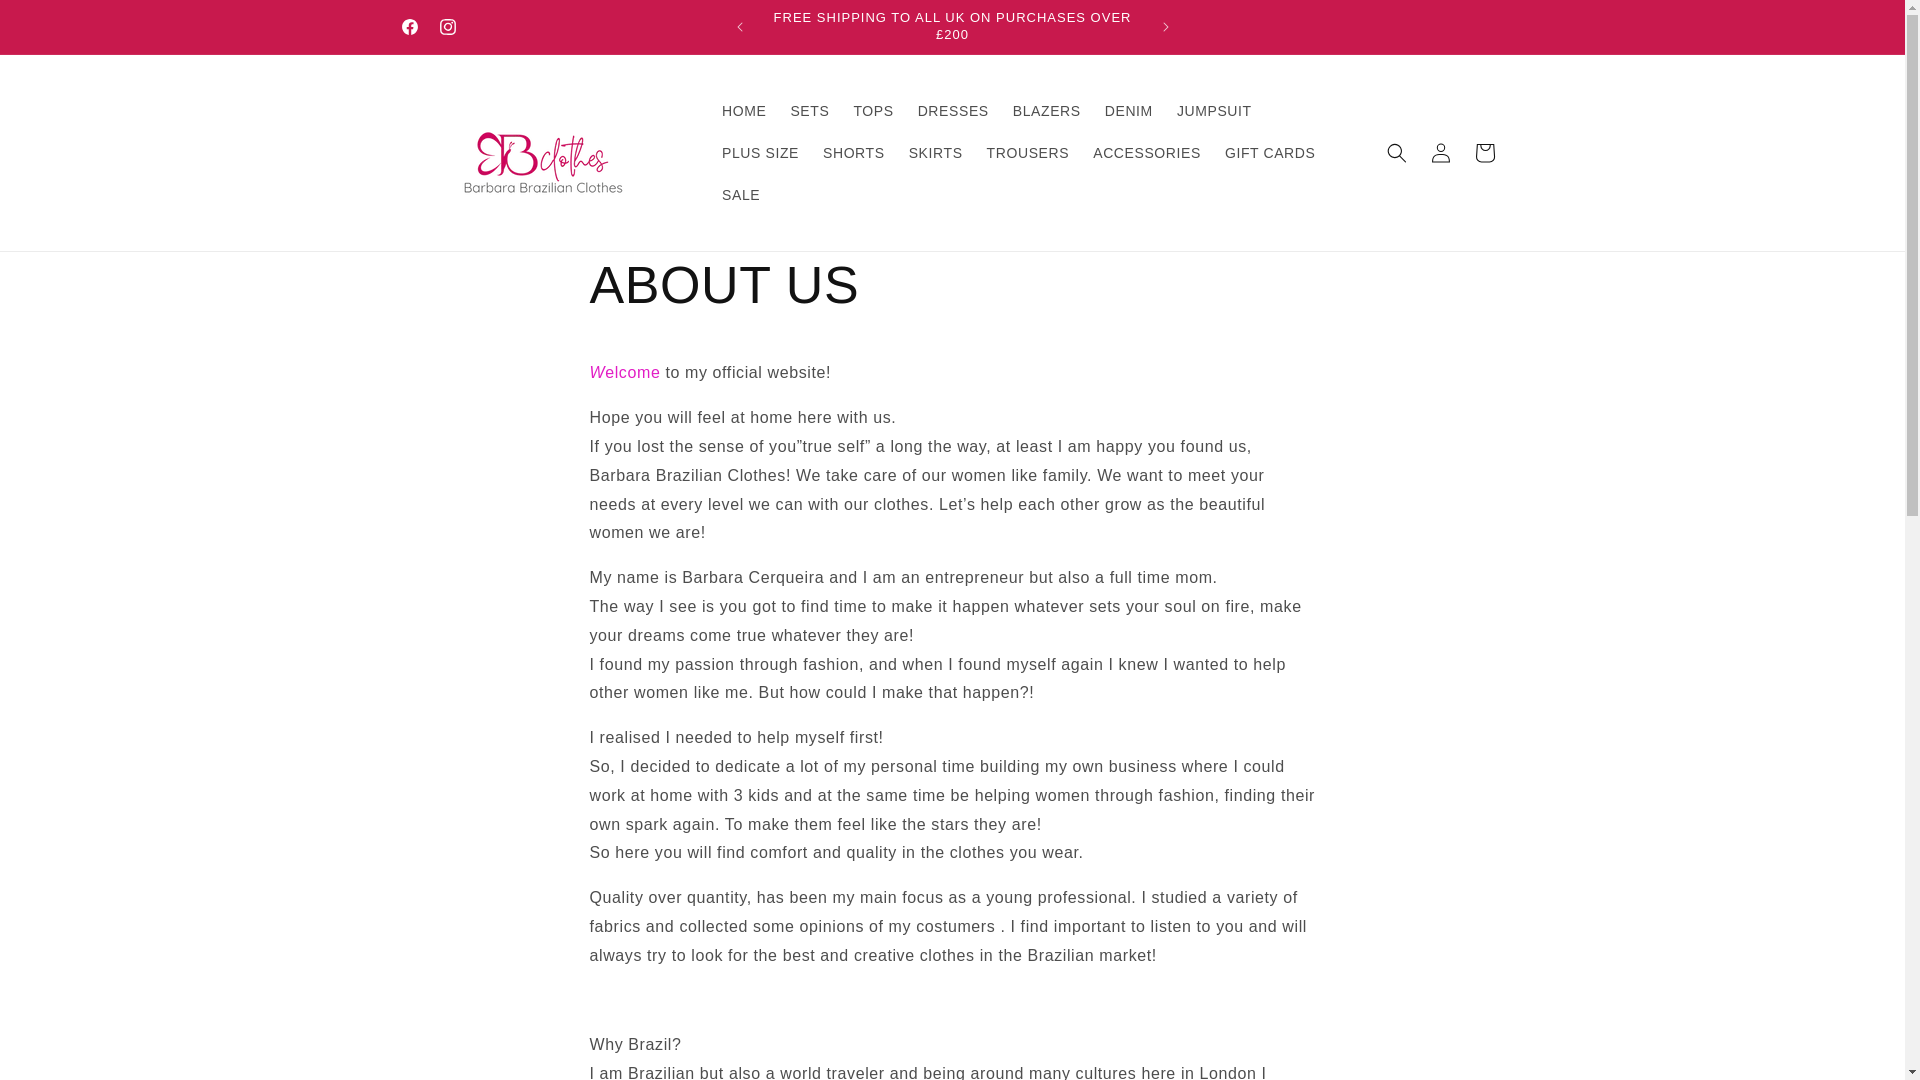  What do you see at coordinates (1146, 152) in the screenshot?
I see `ACCESSORIES` at bounding box center [1146, 152].